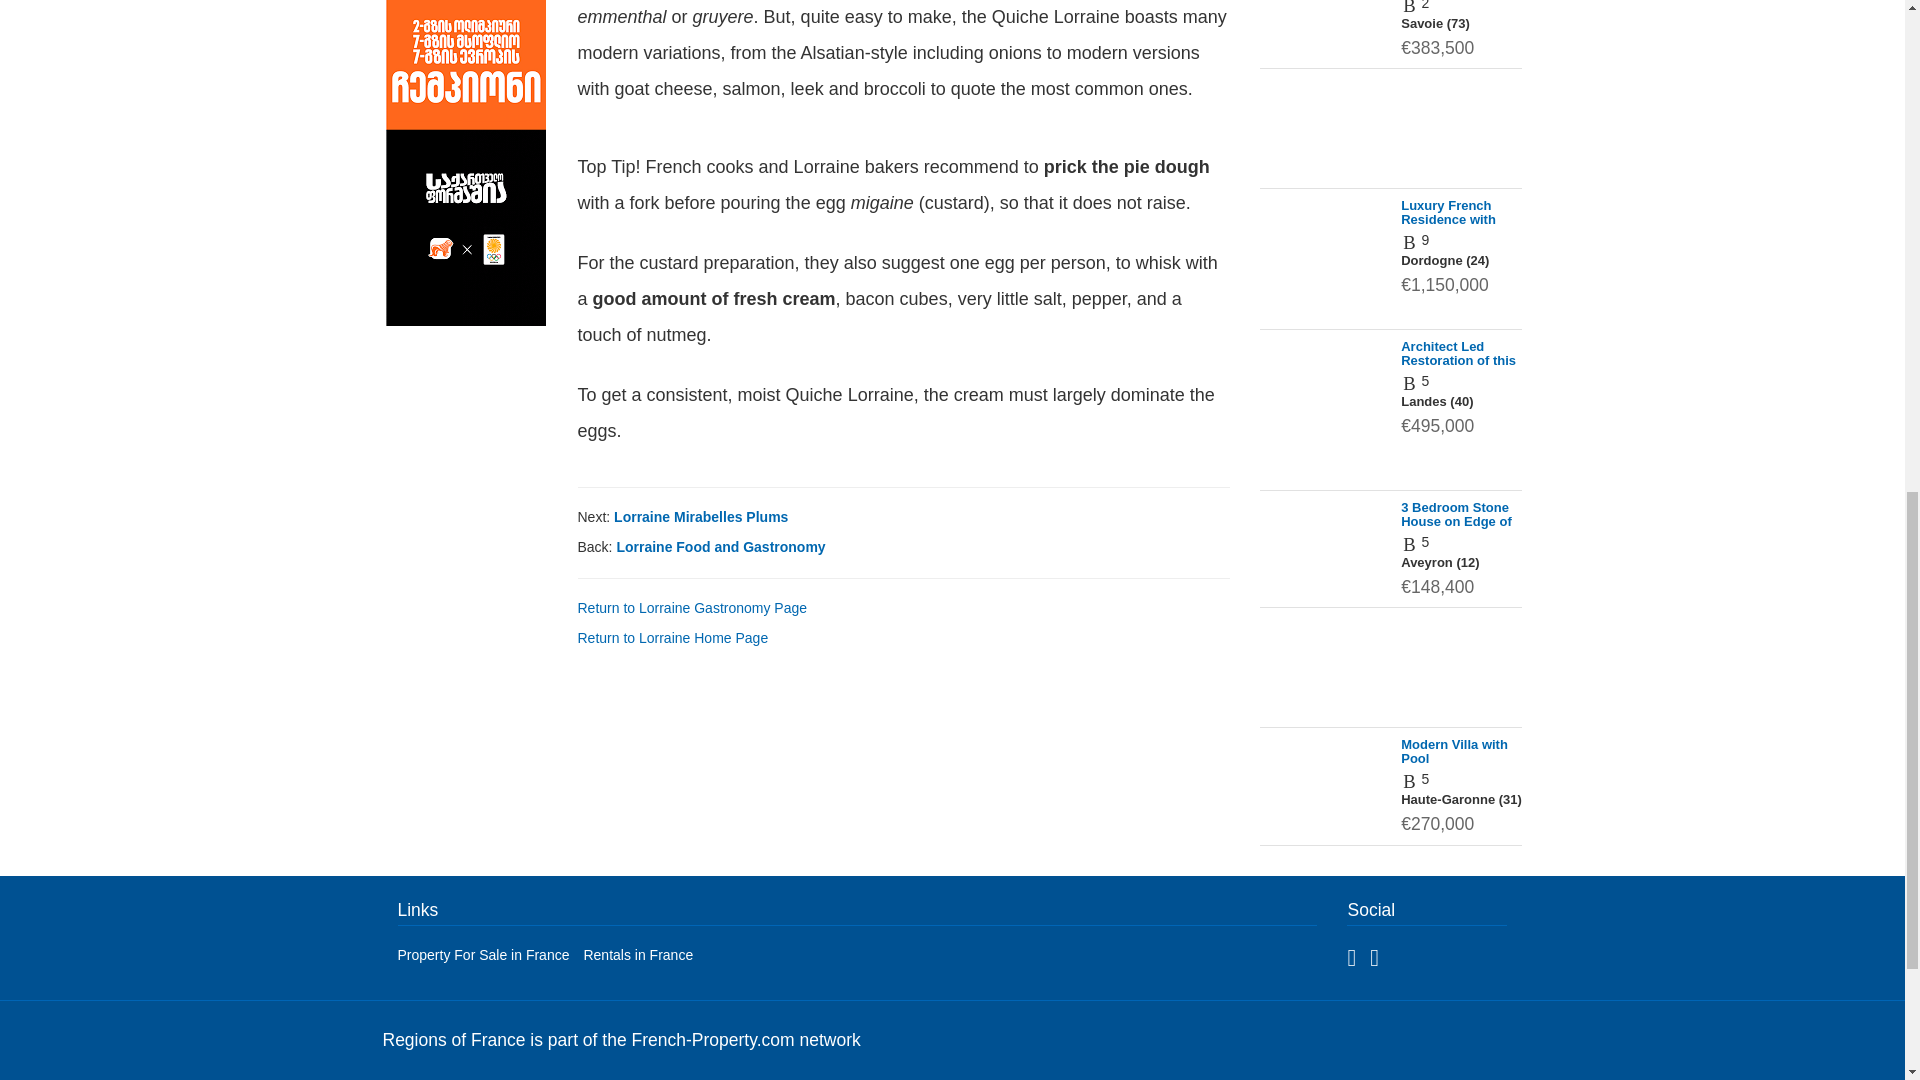 The width and height of the screenshot is (1920, 1080). What do you see at coordinates (692, 608) in the screenshot?
I see `Return to Lorraine Gastronomy Page` at bounding box center [692, 608].